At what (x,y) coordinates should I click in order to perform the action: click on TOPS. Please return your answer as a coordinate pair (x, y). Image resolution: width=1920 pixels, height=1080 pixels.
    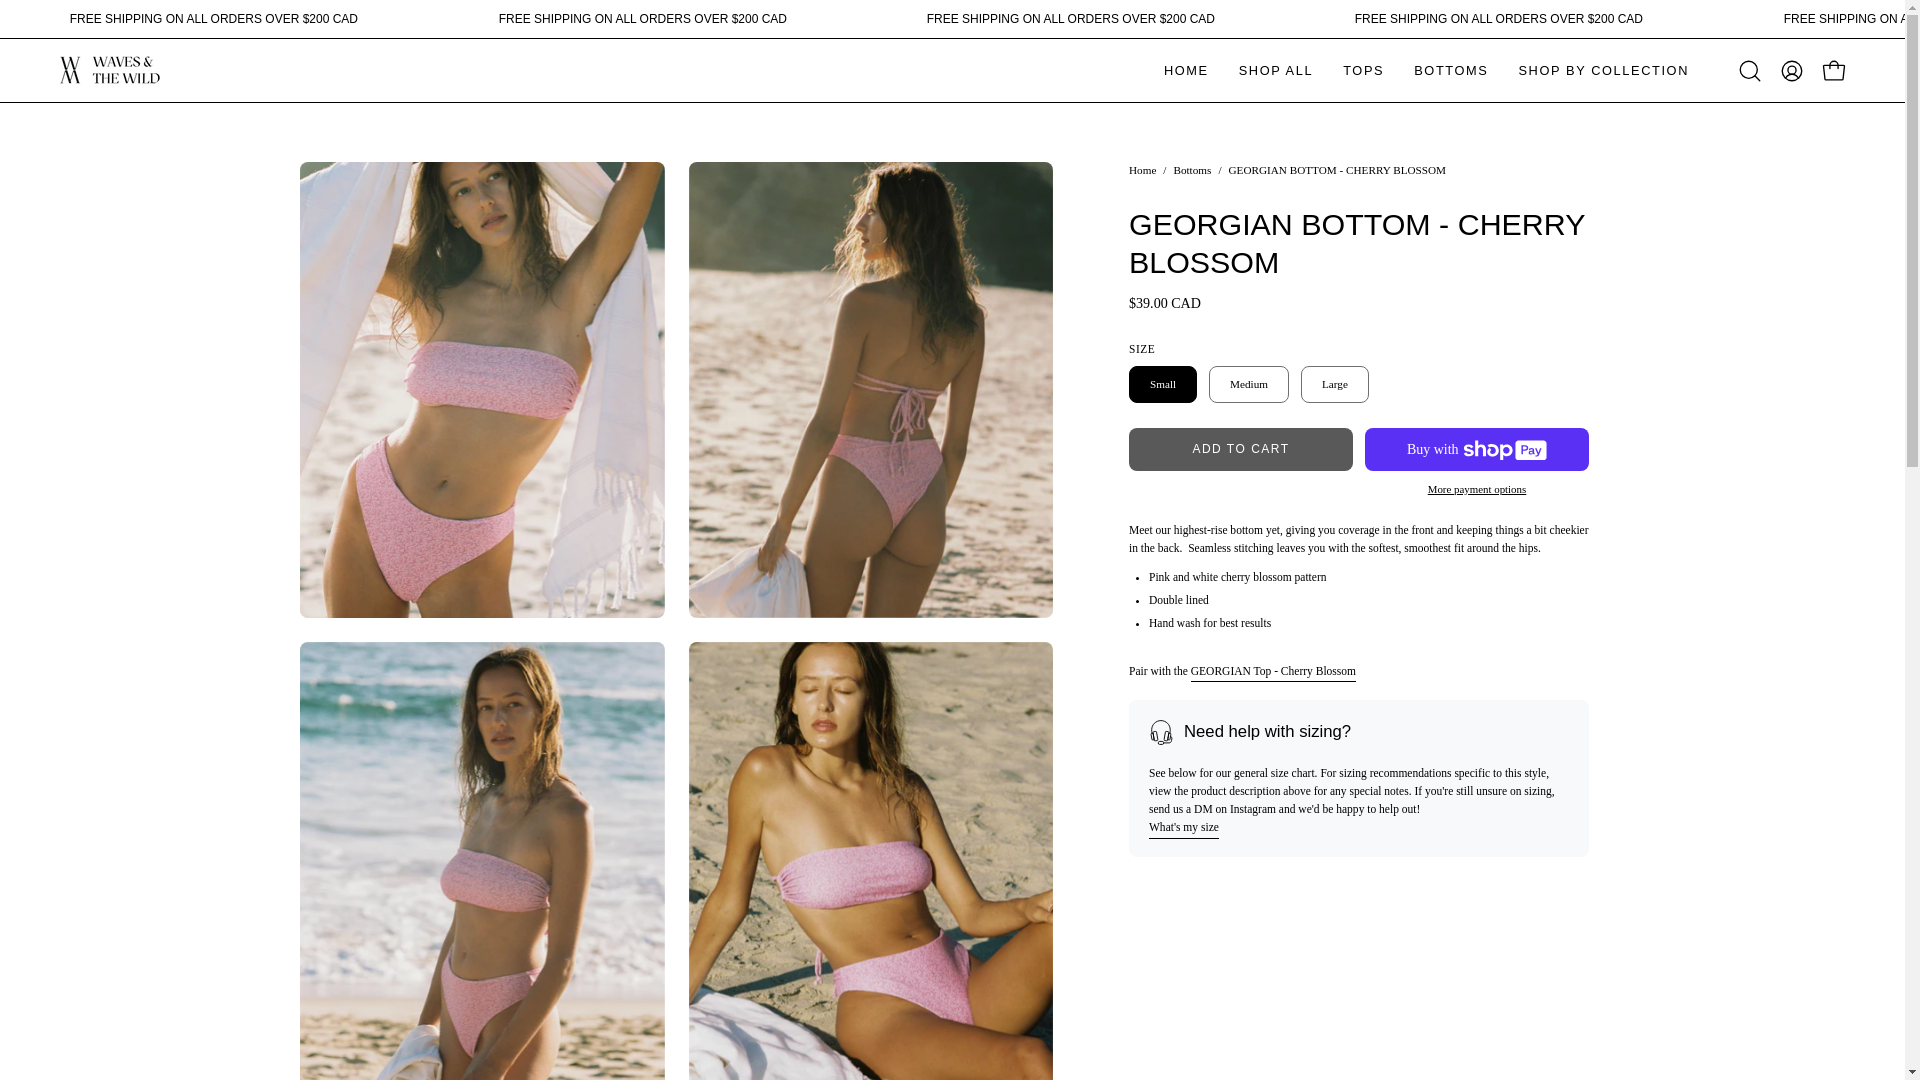
    Looking at the image, I should click on (1364, 70).